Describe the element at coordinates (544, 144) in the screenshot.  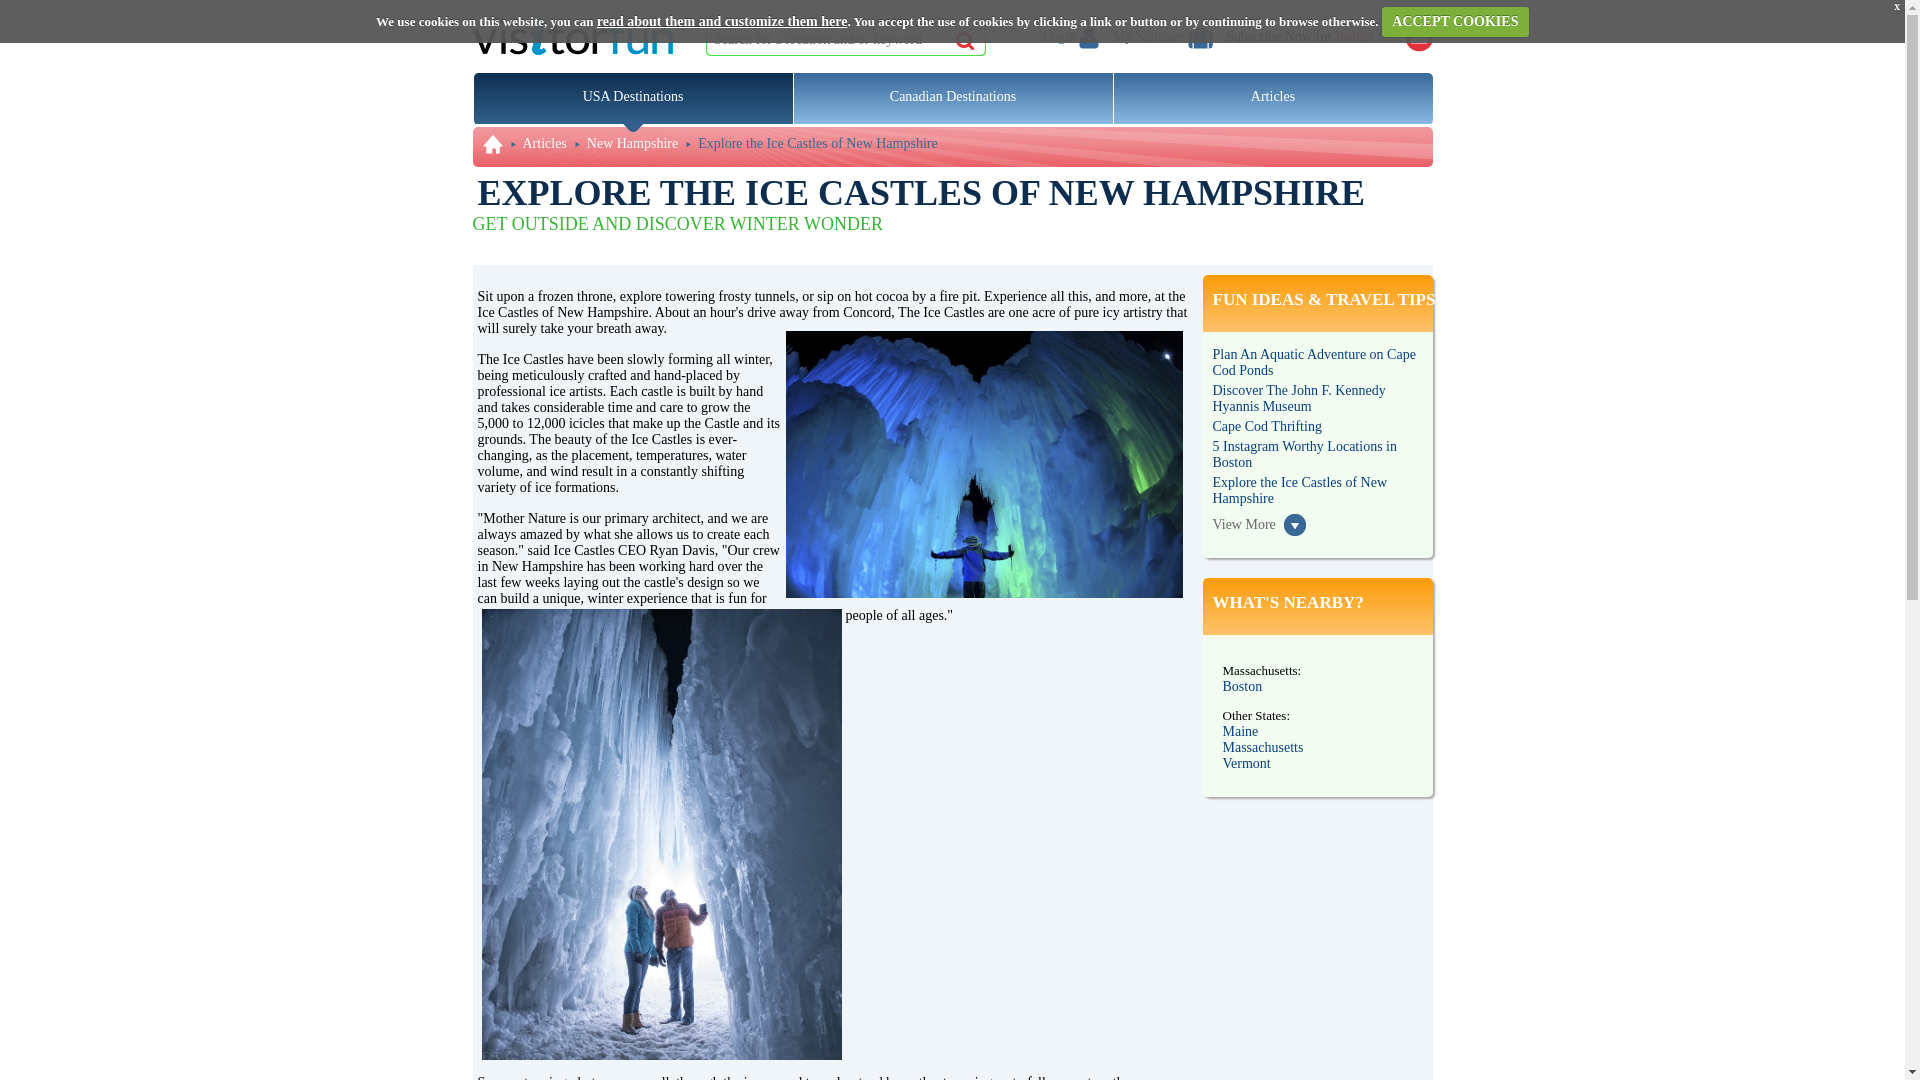
I see `Articles` at that location.